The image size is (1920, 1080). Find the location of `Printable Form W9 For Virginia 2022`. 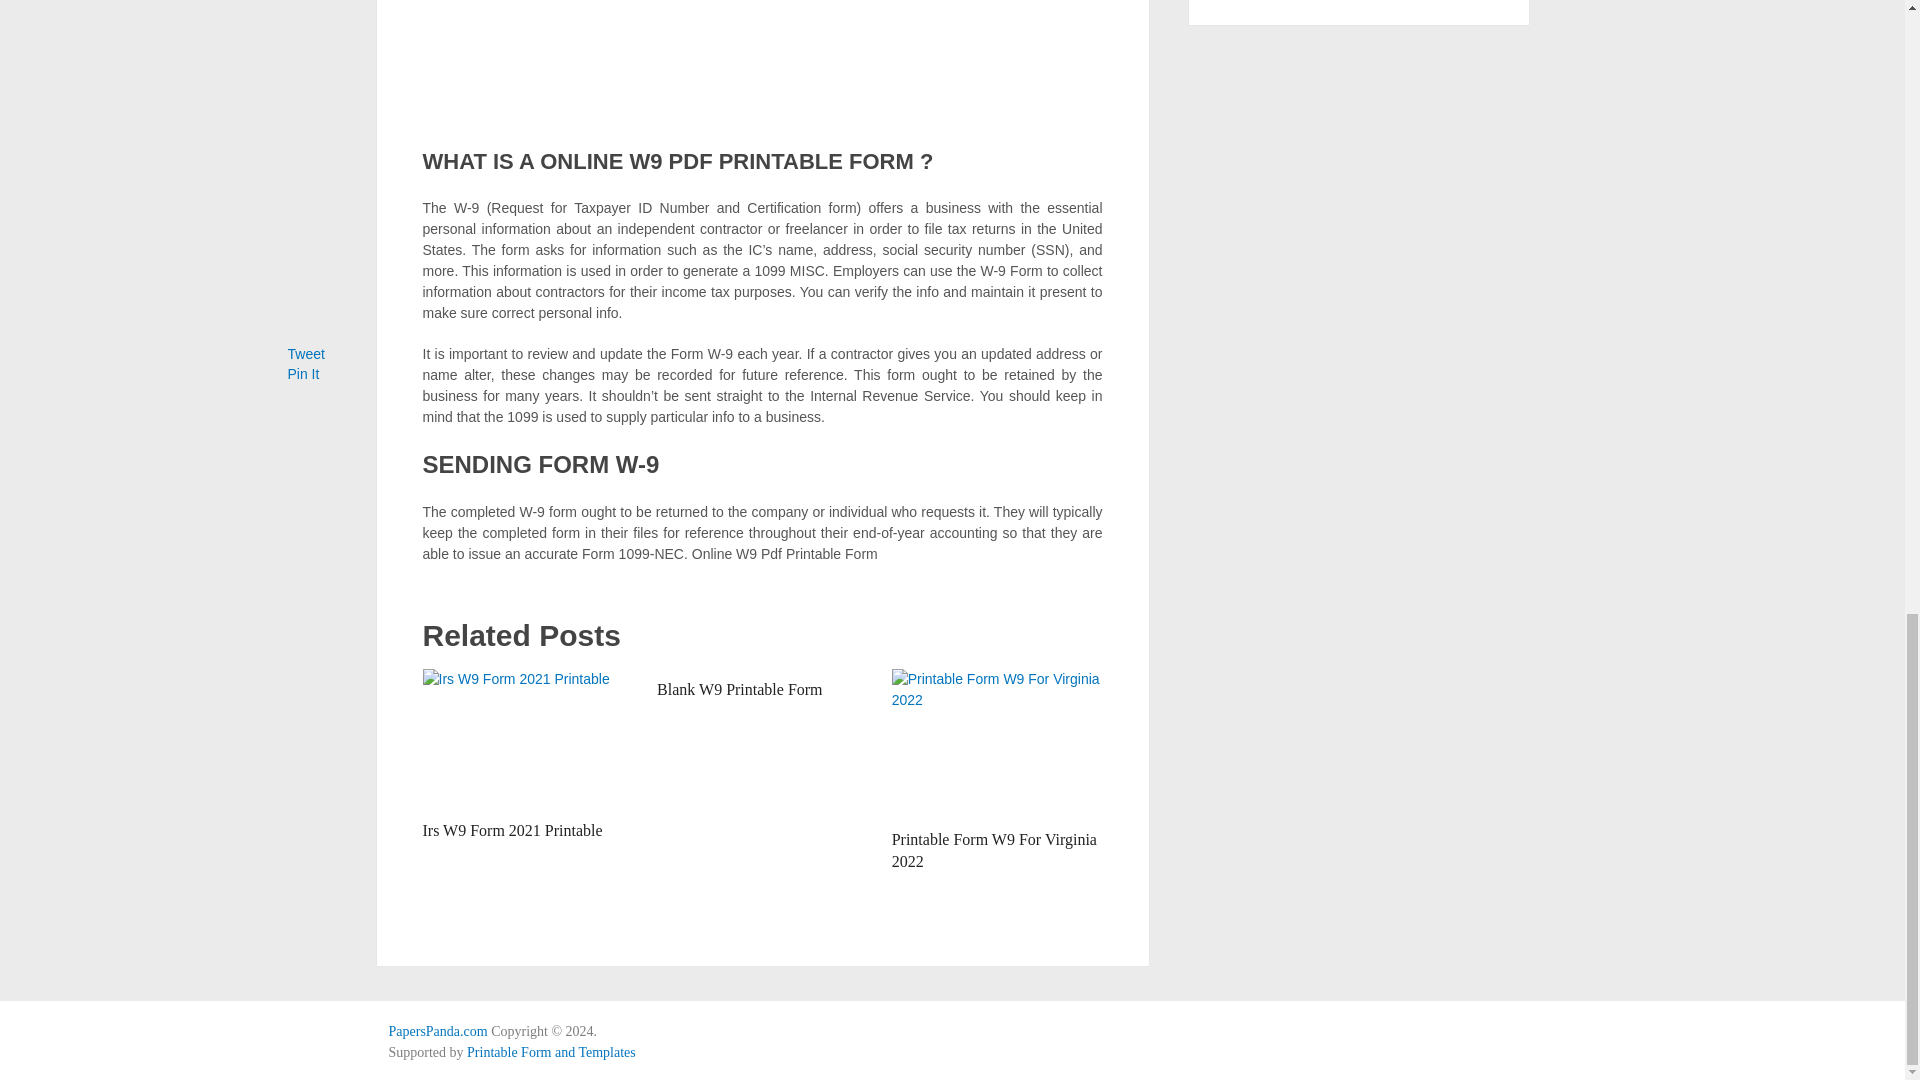

Printable Form W9 For Virginia 2022 is located at coordinates (997, 743).